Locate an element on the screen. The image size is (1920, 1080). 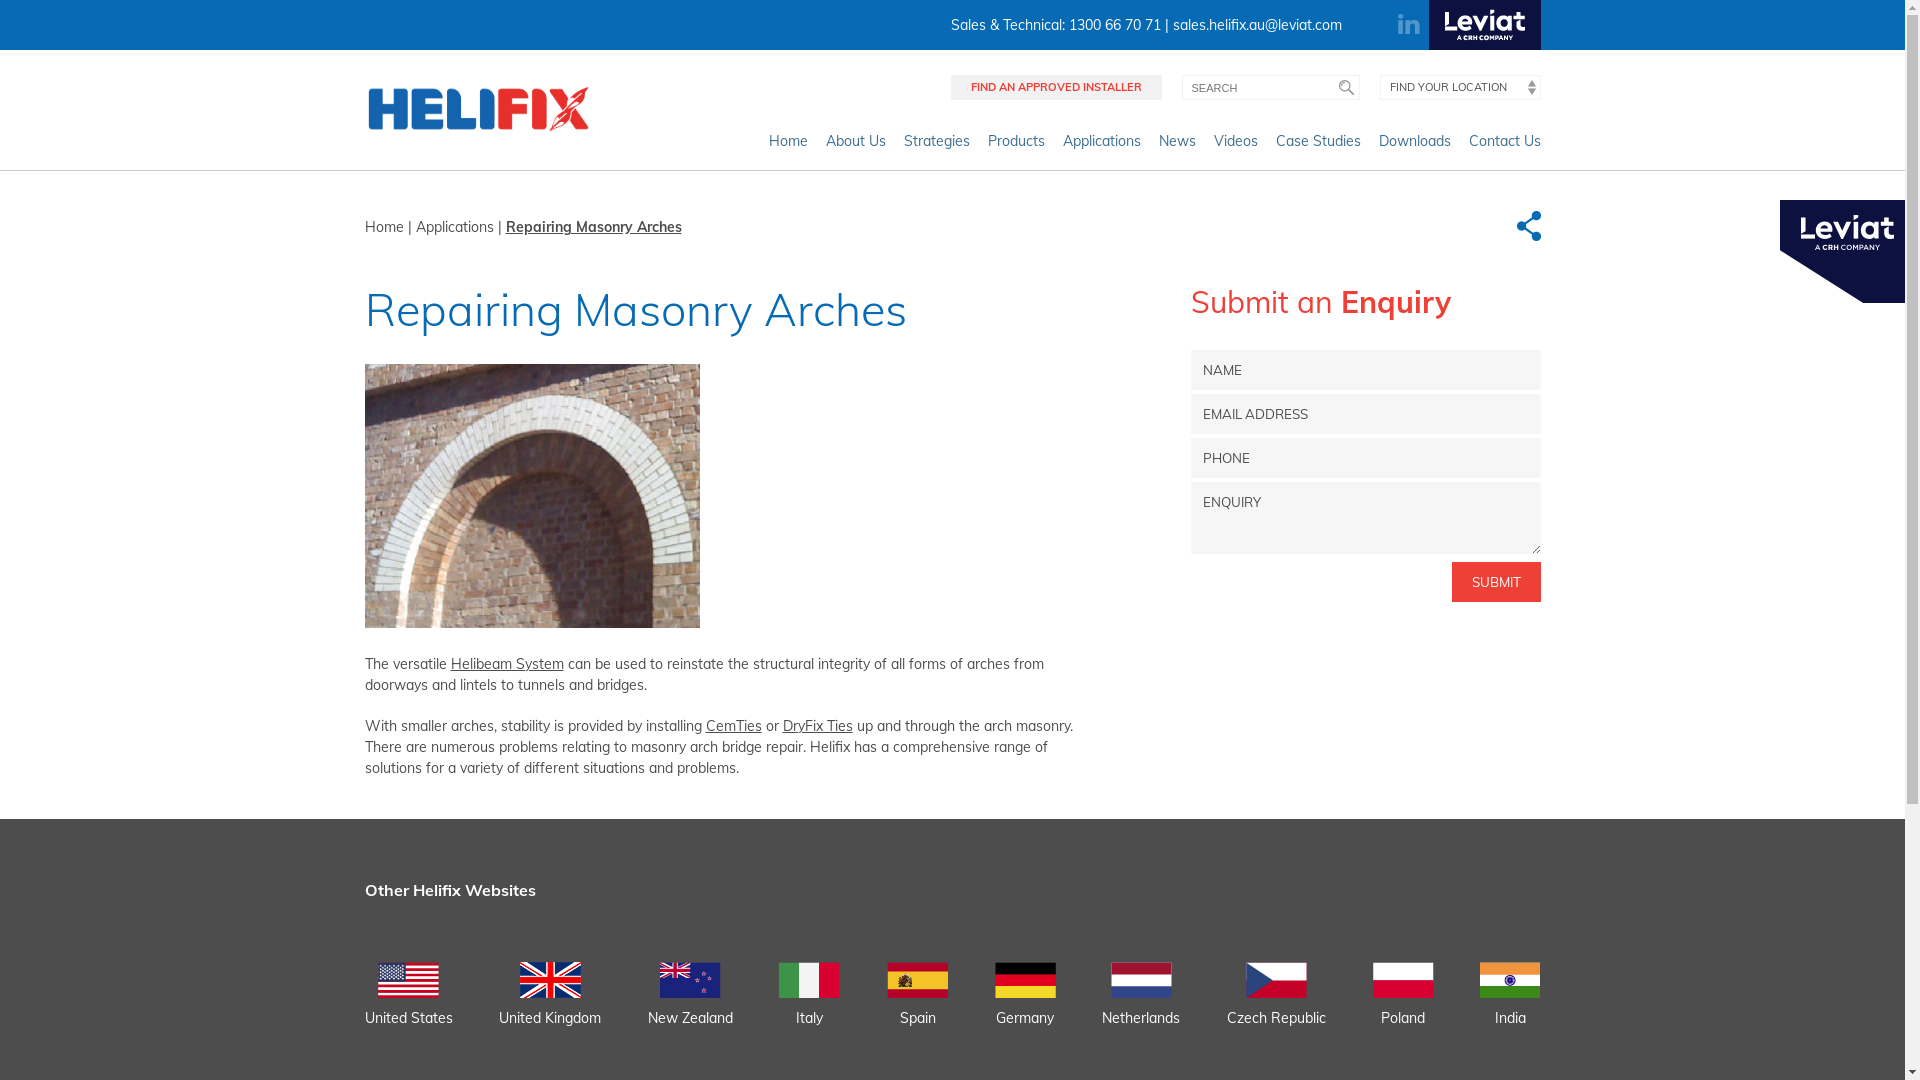
Videos is located at coordinates (1236, 146).